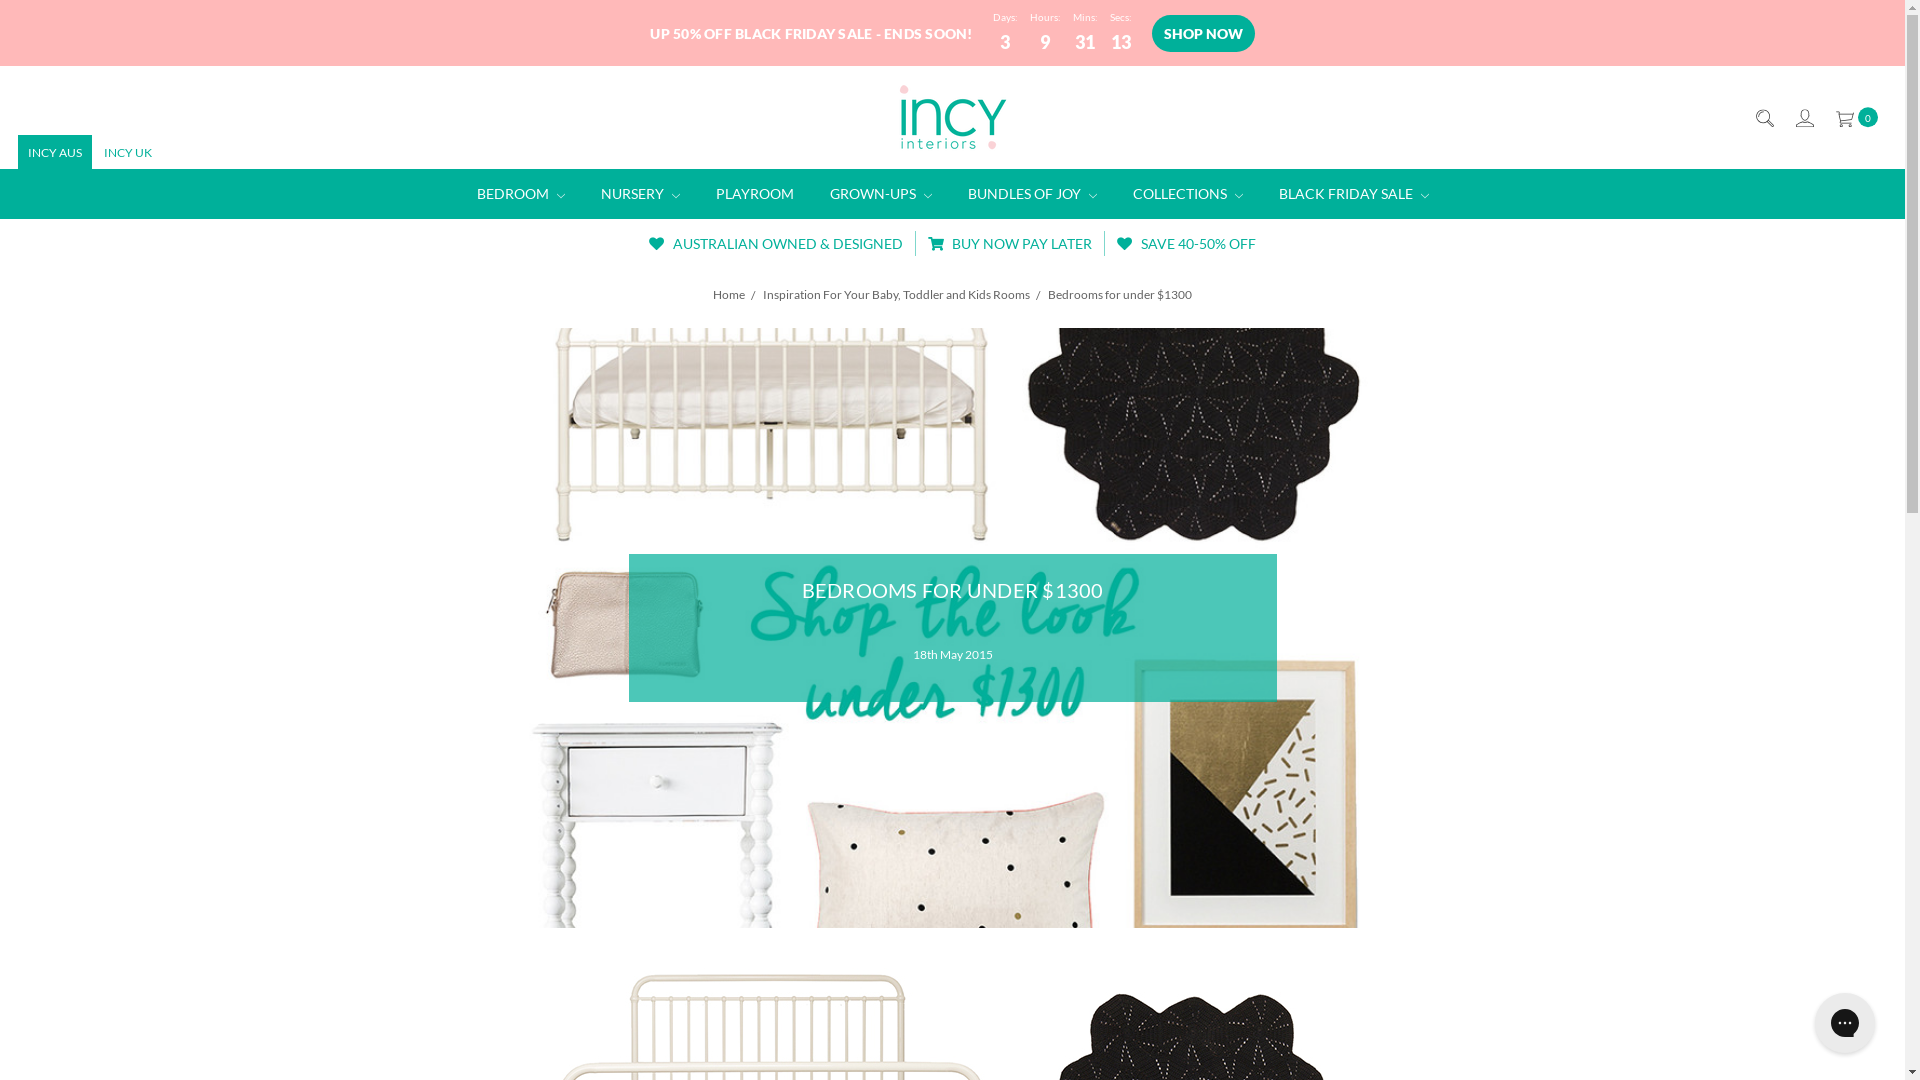 This screenshot has width=1920, height=1080. Describe the element at coordinates (1187, 194) in the screenshot. I see `COLLECTIONS` at that location.